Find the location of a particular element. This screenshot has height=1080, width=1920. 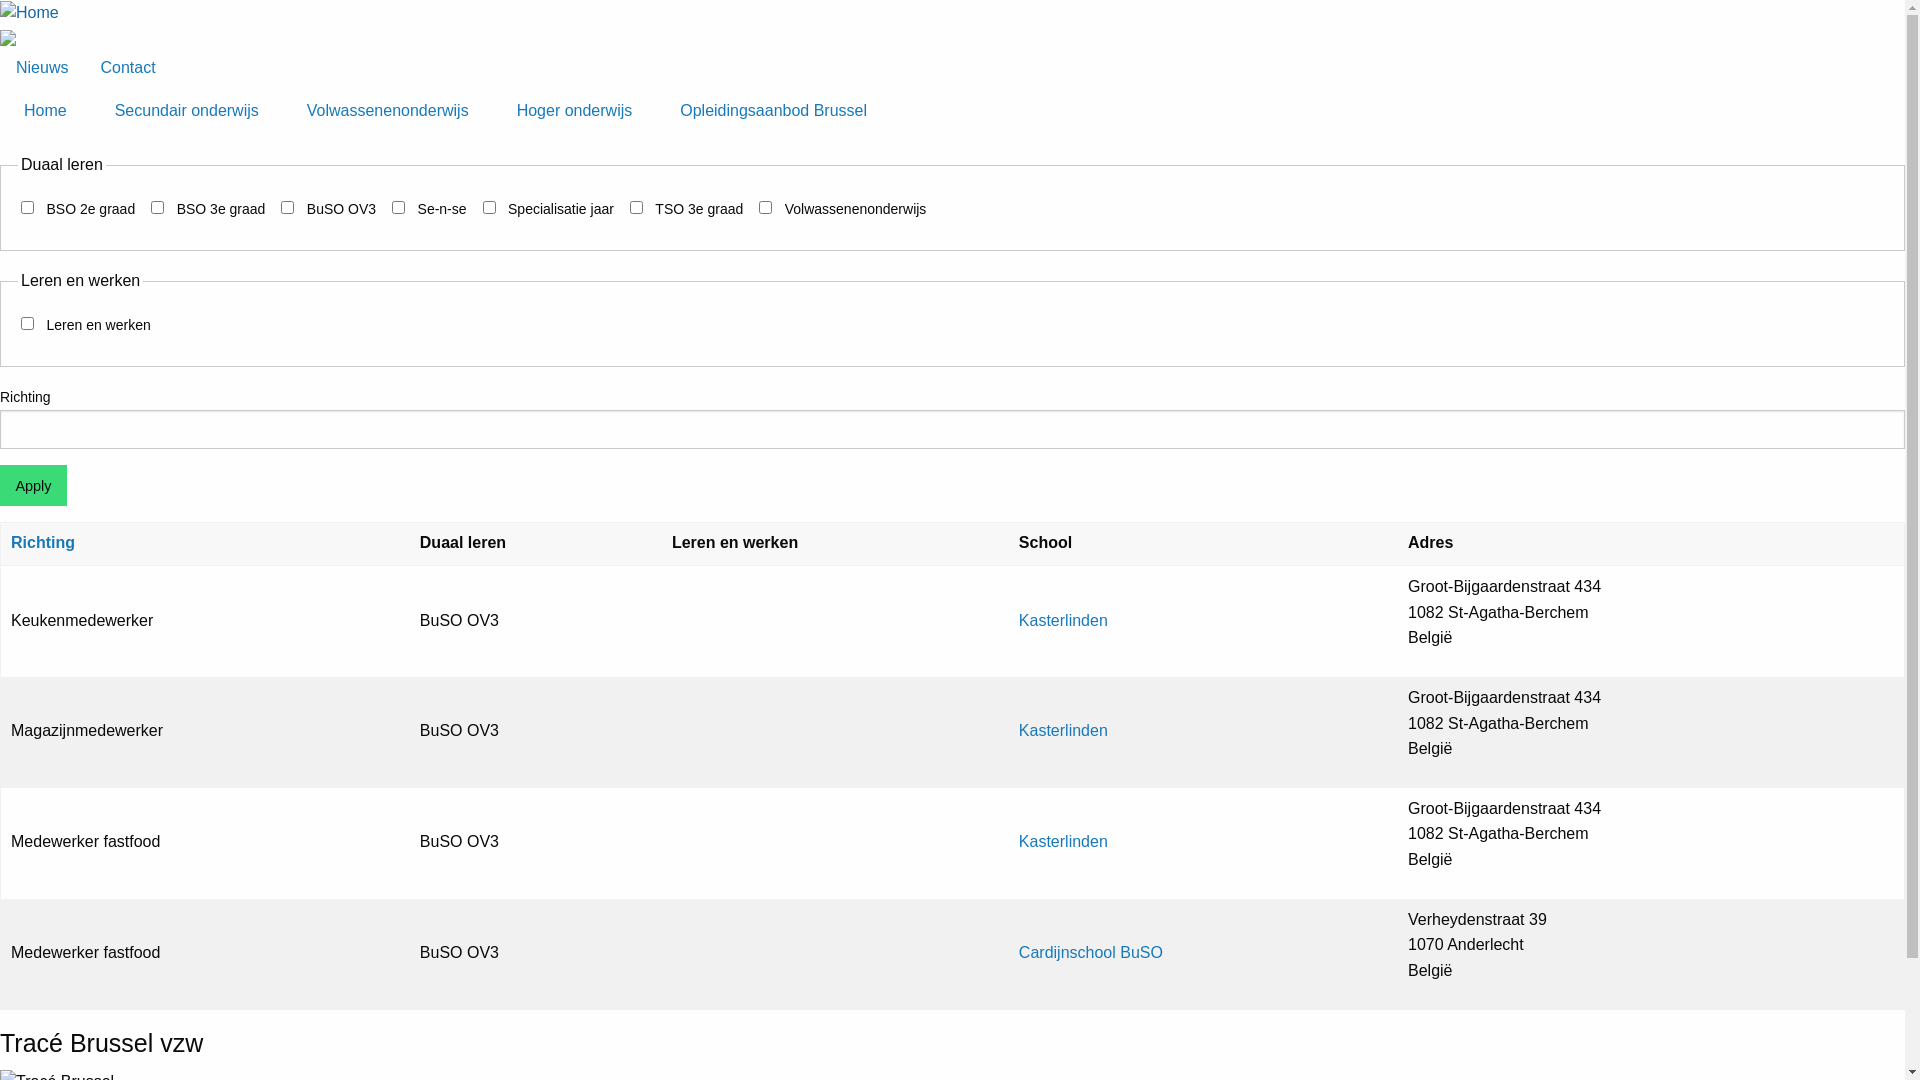

Apply is located at coordinates (34, 486).